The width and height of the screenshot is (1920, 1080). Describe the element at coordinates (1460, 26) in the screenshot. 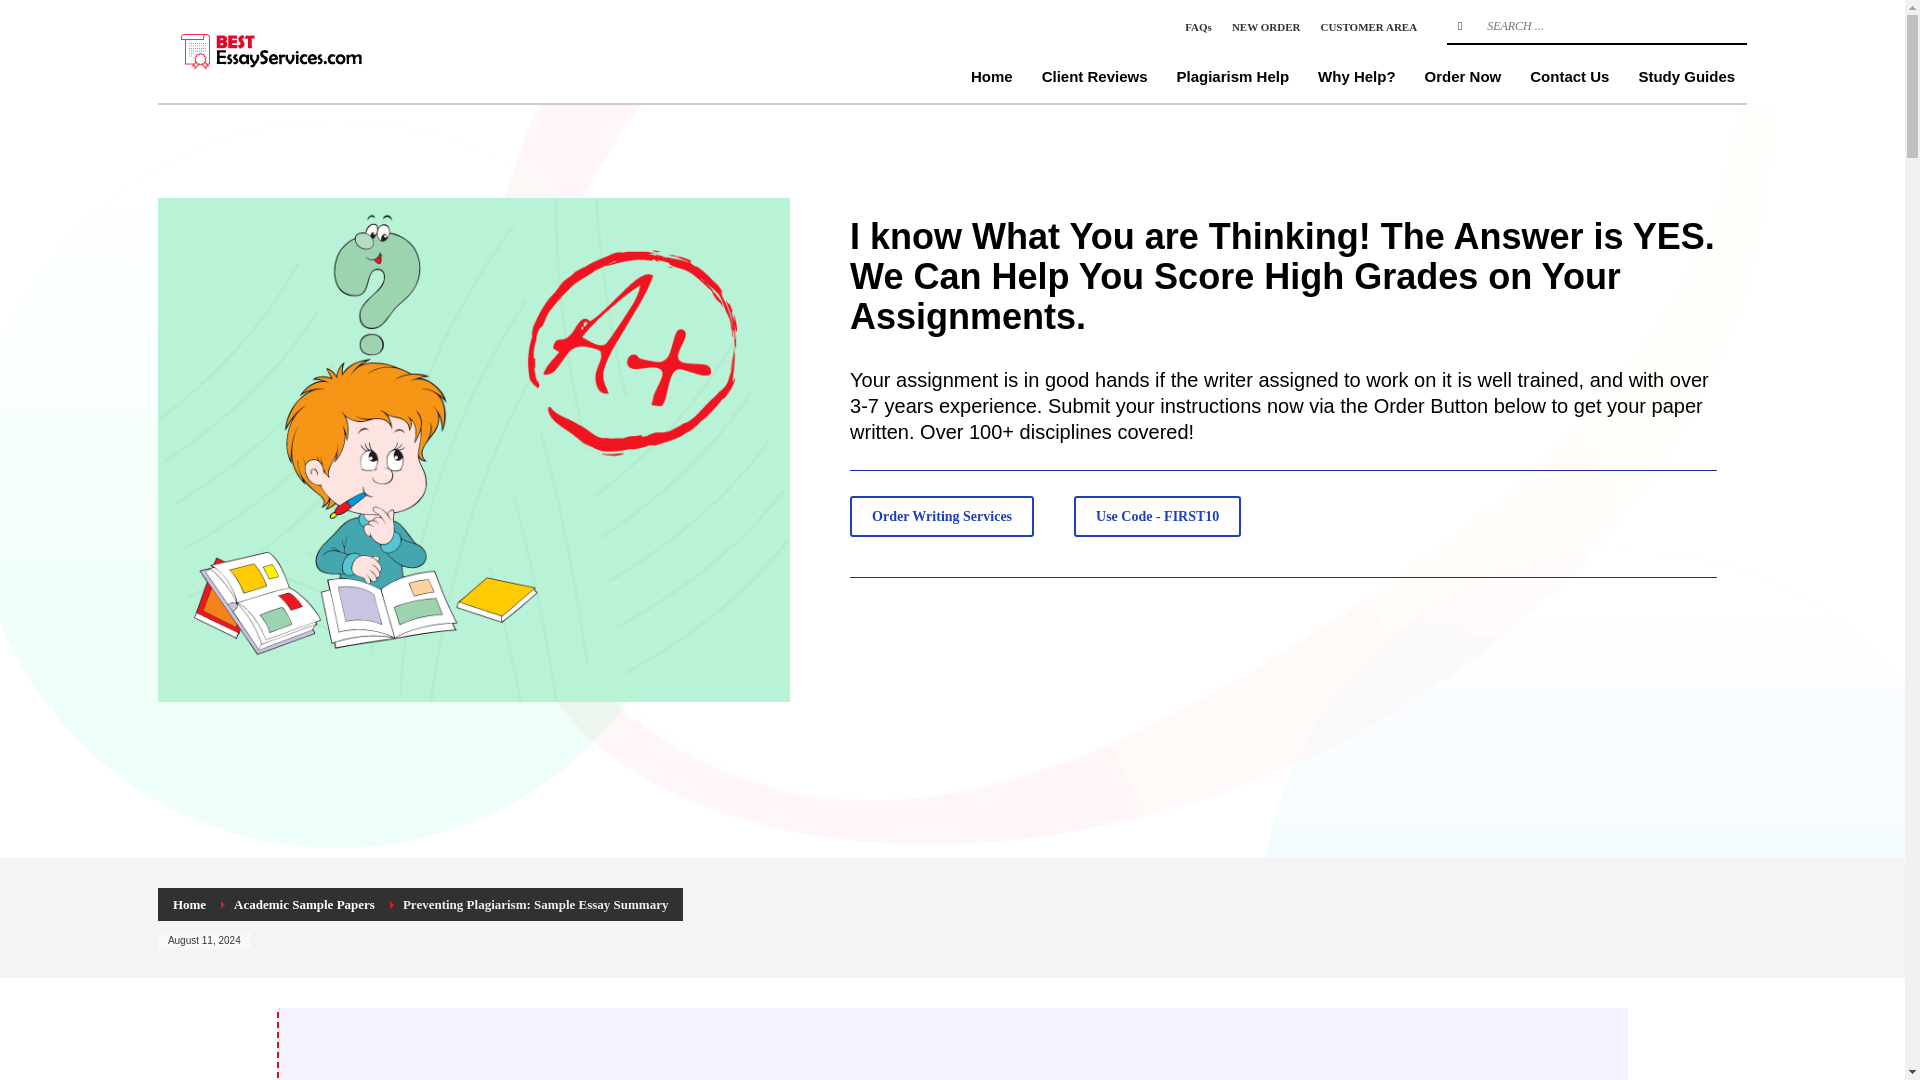

I see `go` at that location.